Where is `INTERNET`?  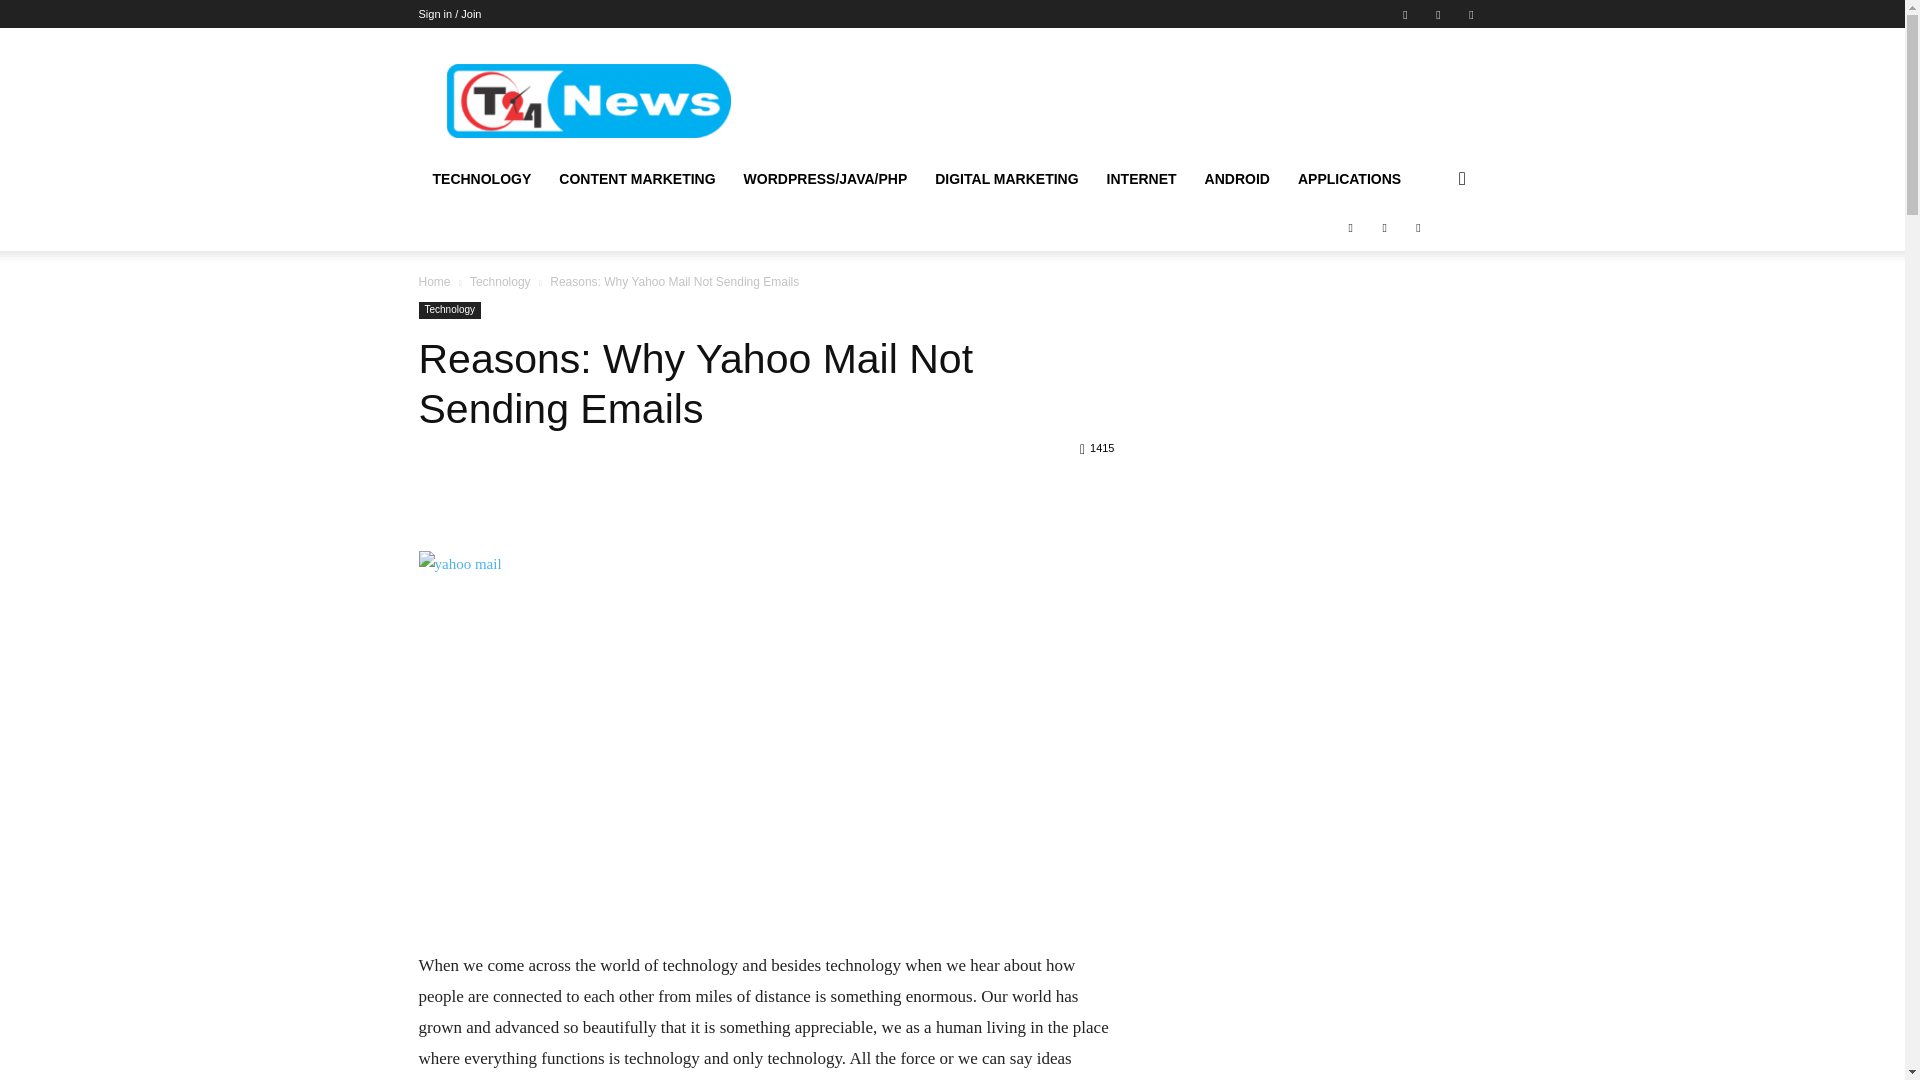
INTERNET is located at coordinates (1141, 179).